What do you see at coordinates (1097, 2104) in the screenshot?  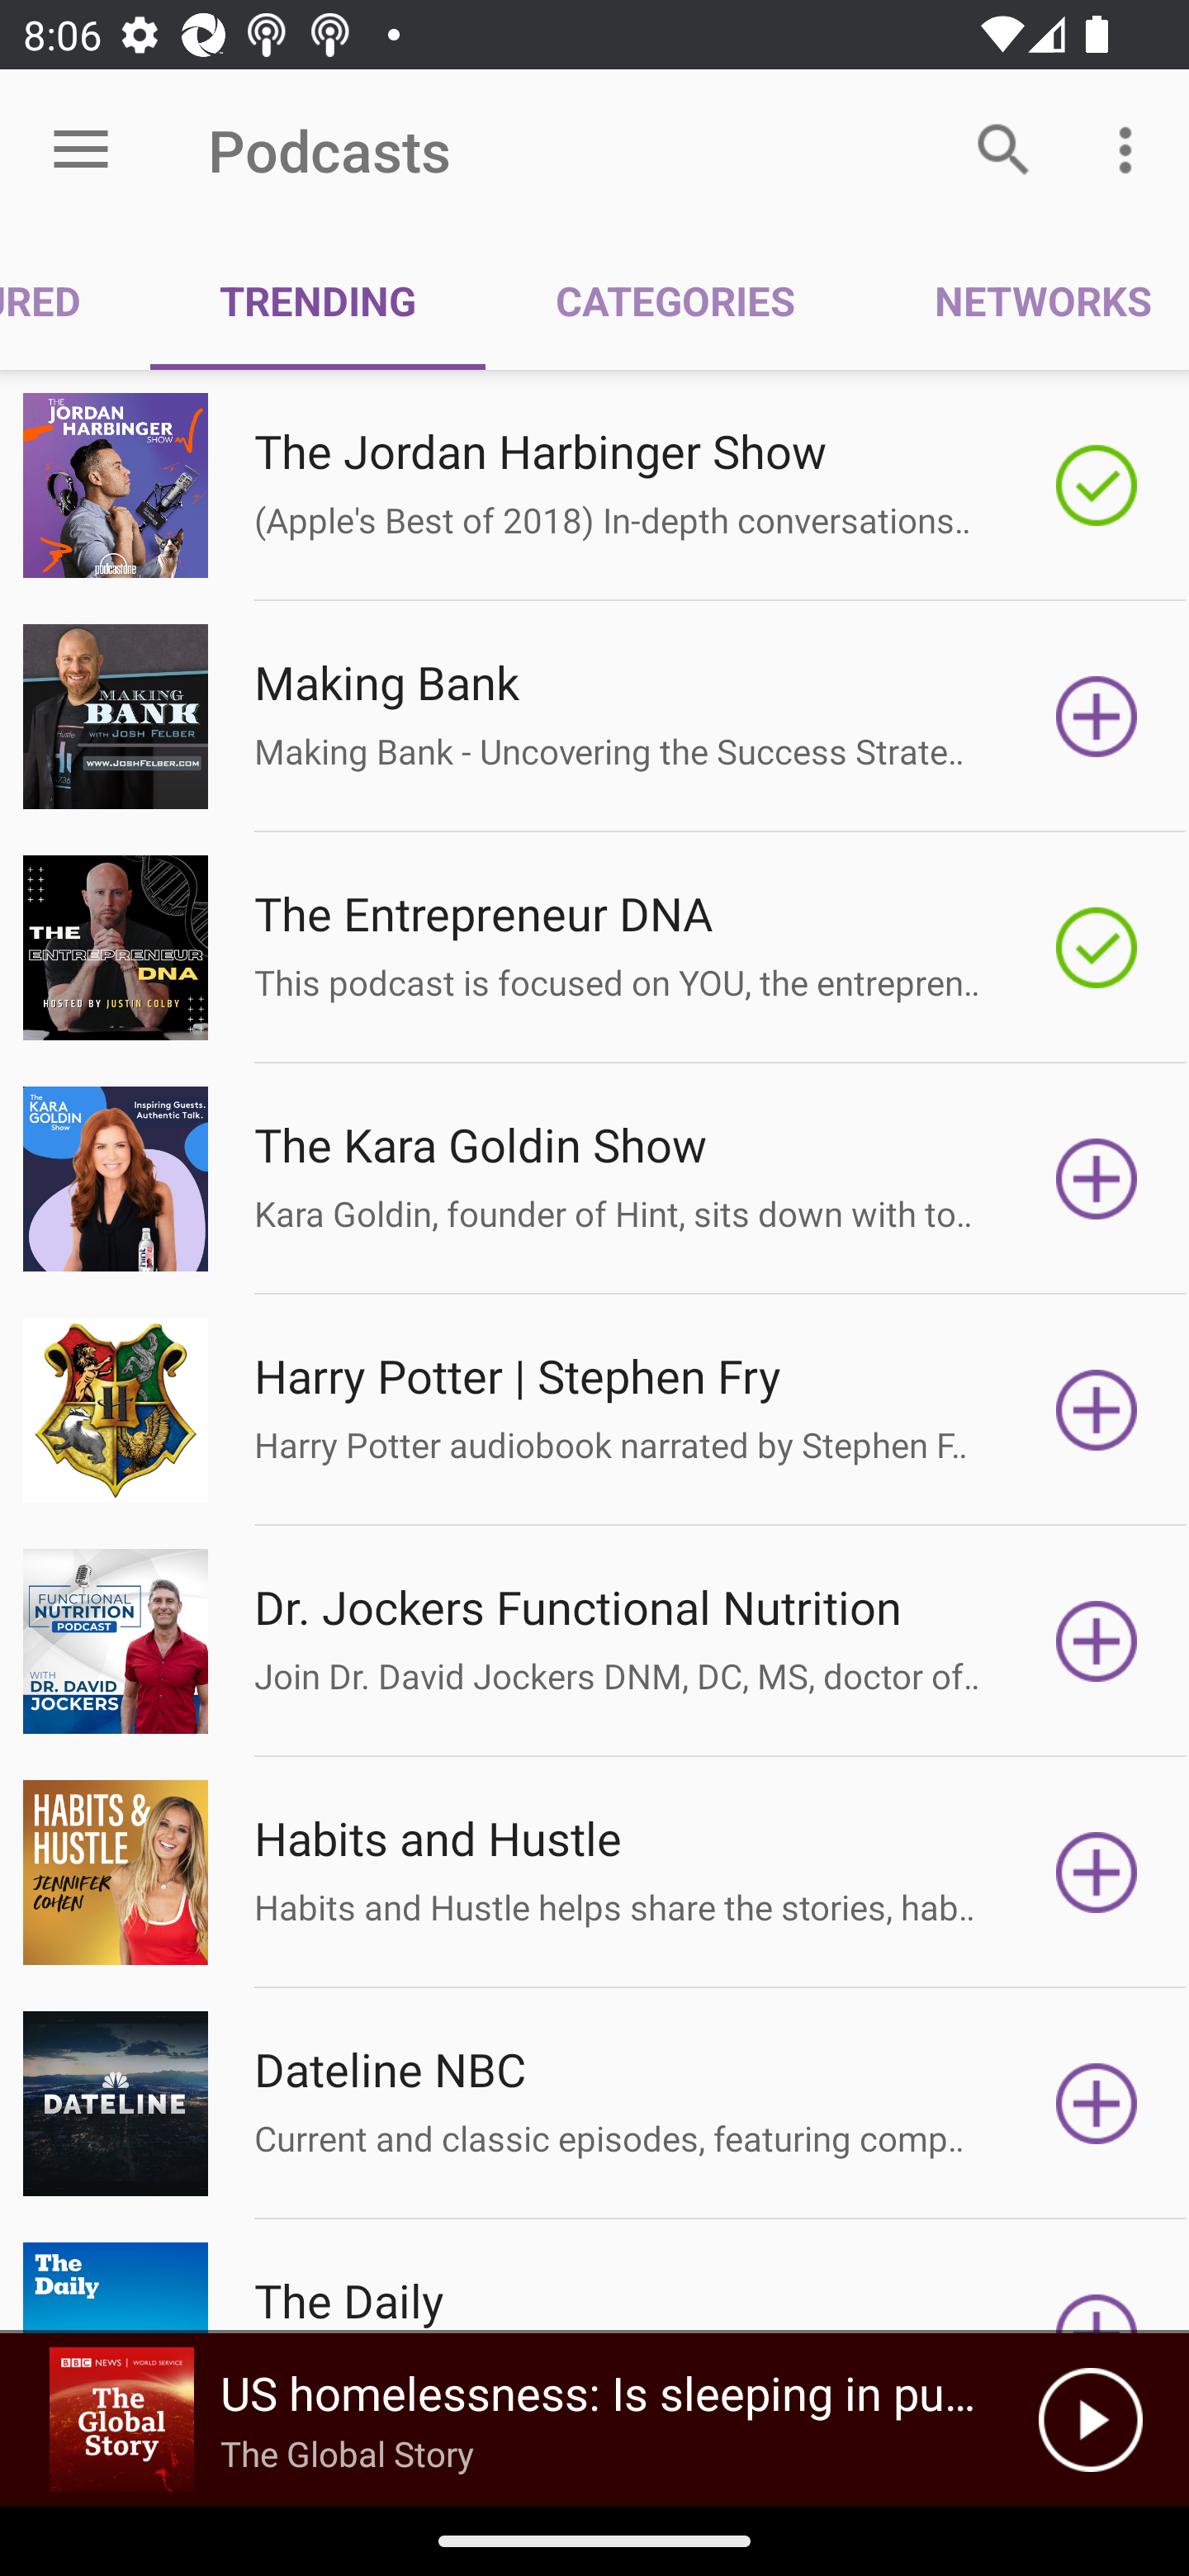 I see `Subscribe` at bounding box center [1097, 2104].